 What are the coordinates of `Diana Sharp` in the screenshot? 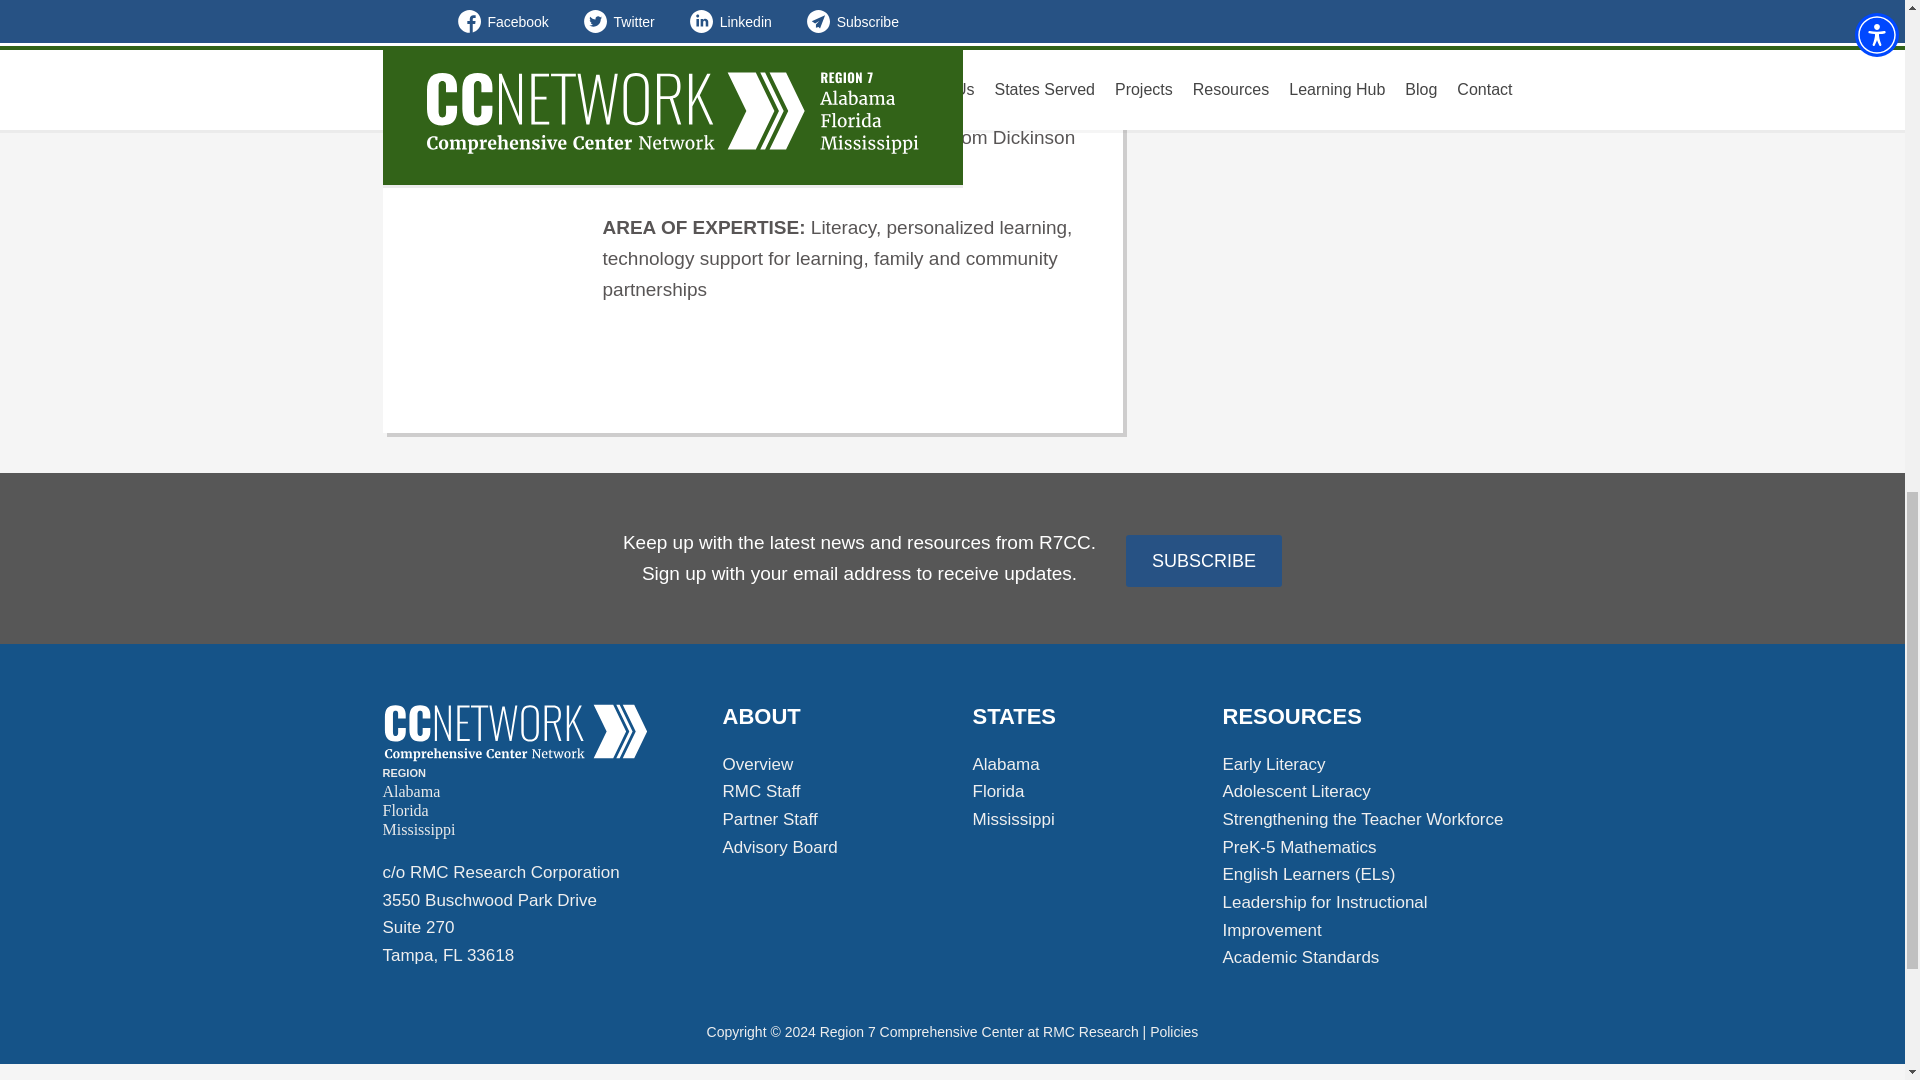 It's located at (515, 733).